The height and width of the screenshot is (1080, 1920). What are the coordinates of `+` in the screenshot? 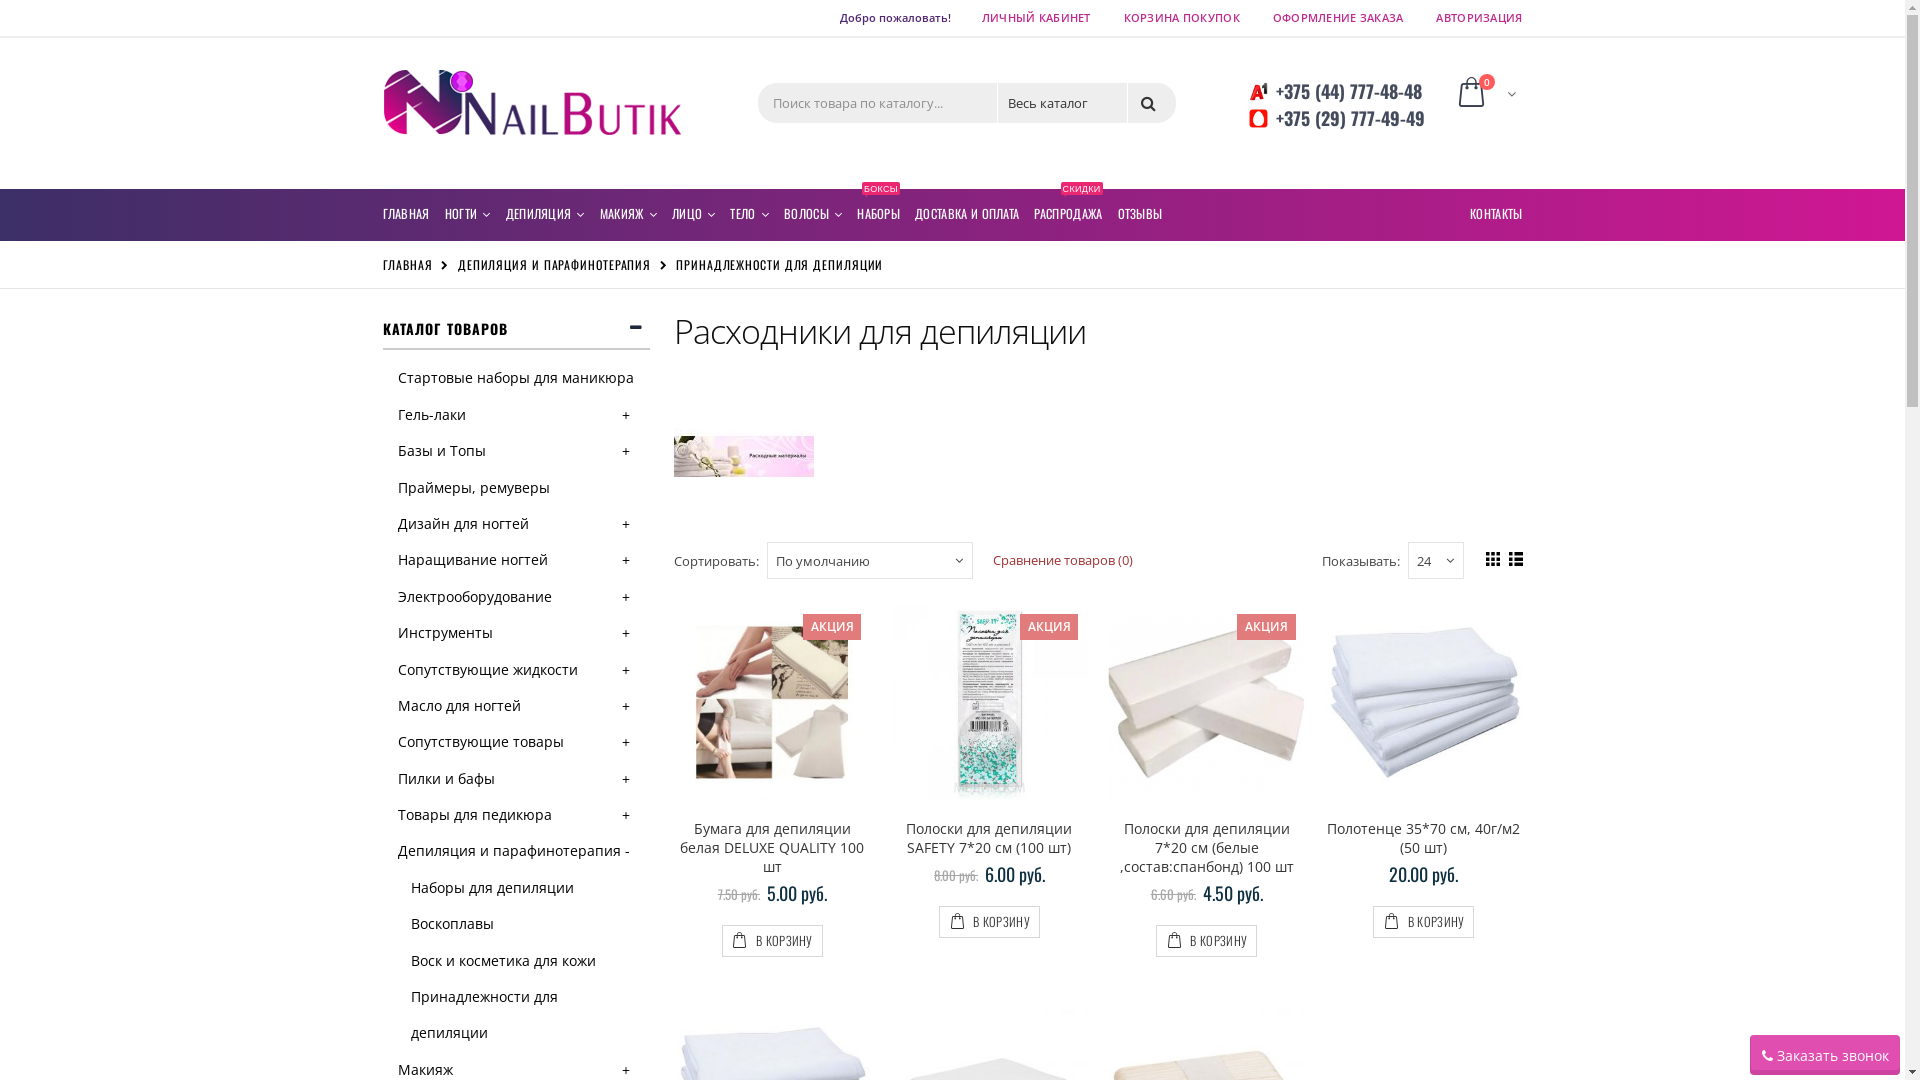 It's located at (628, 415).